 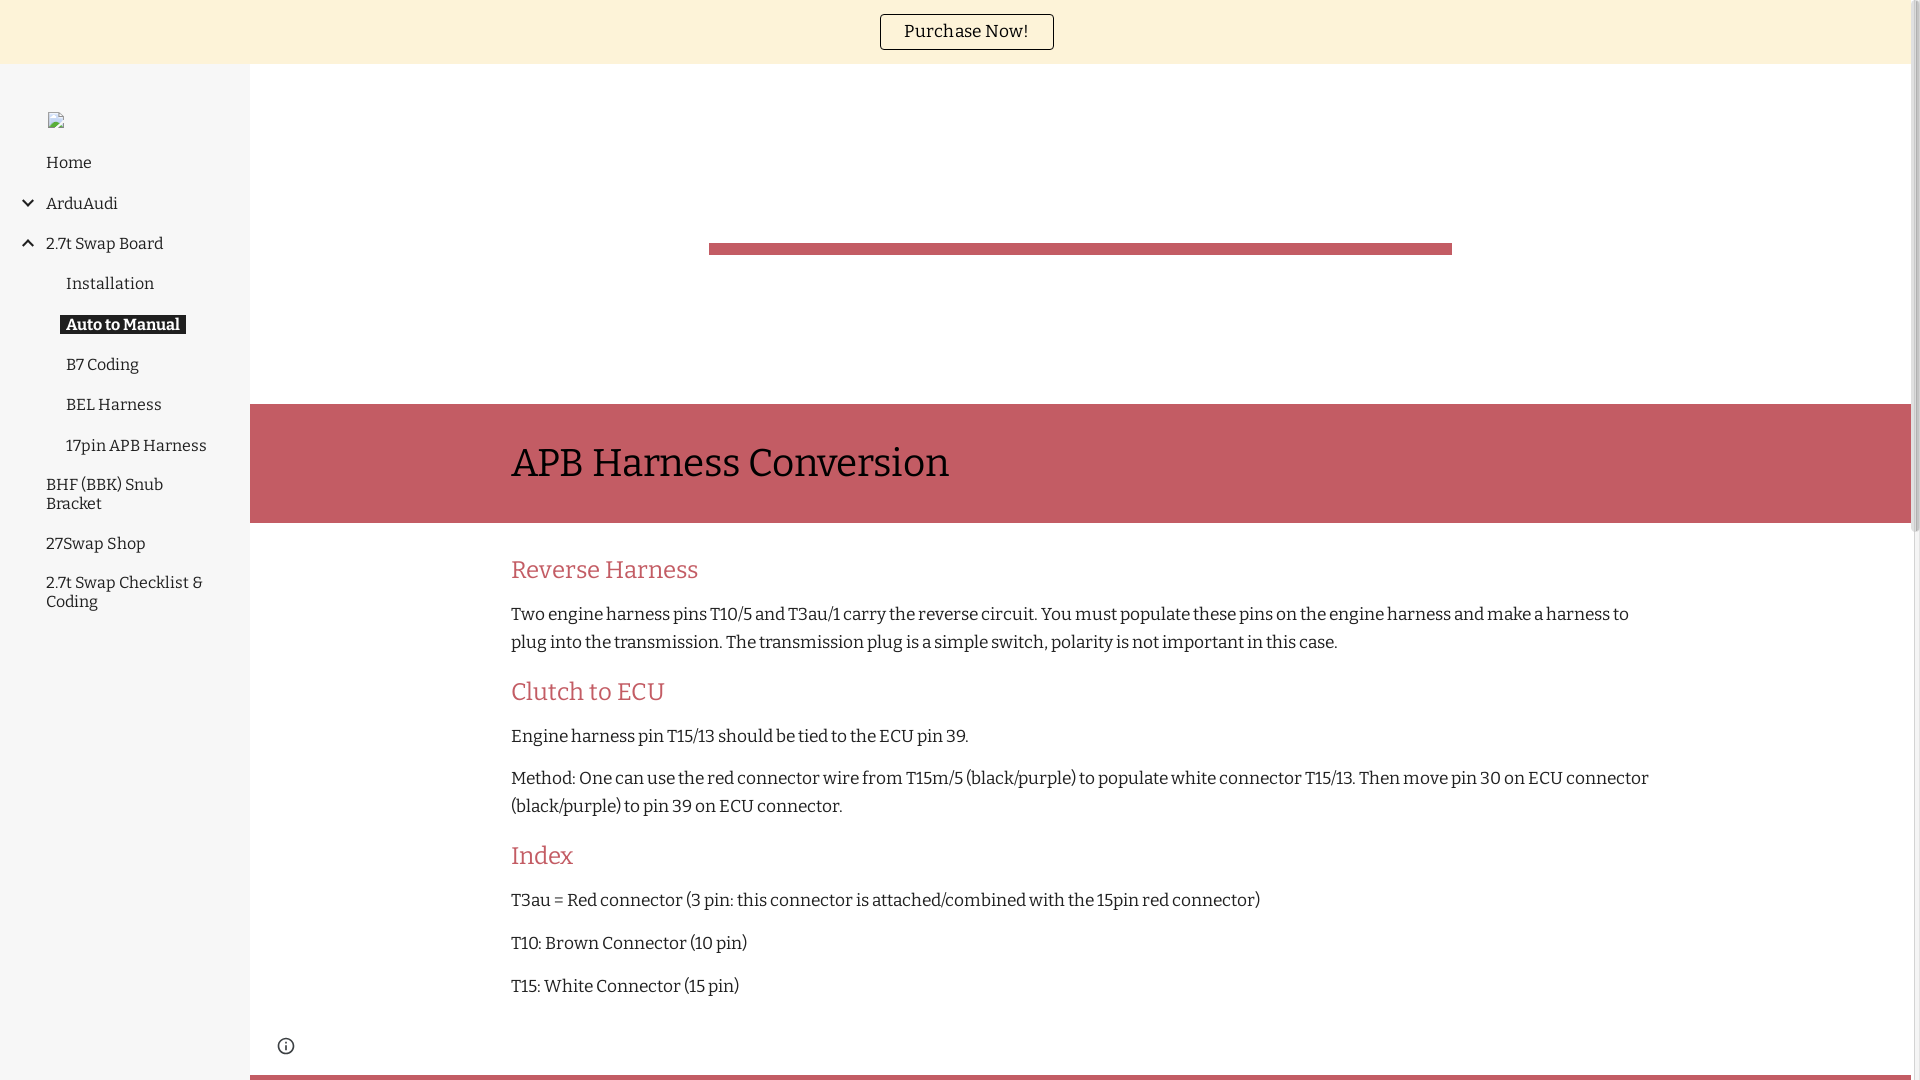 What do you see at coordinates (82, 204) in the screenshot?
I see `ArduAudi` at bounding box center [82, 204].